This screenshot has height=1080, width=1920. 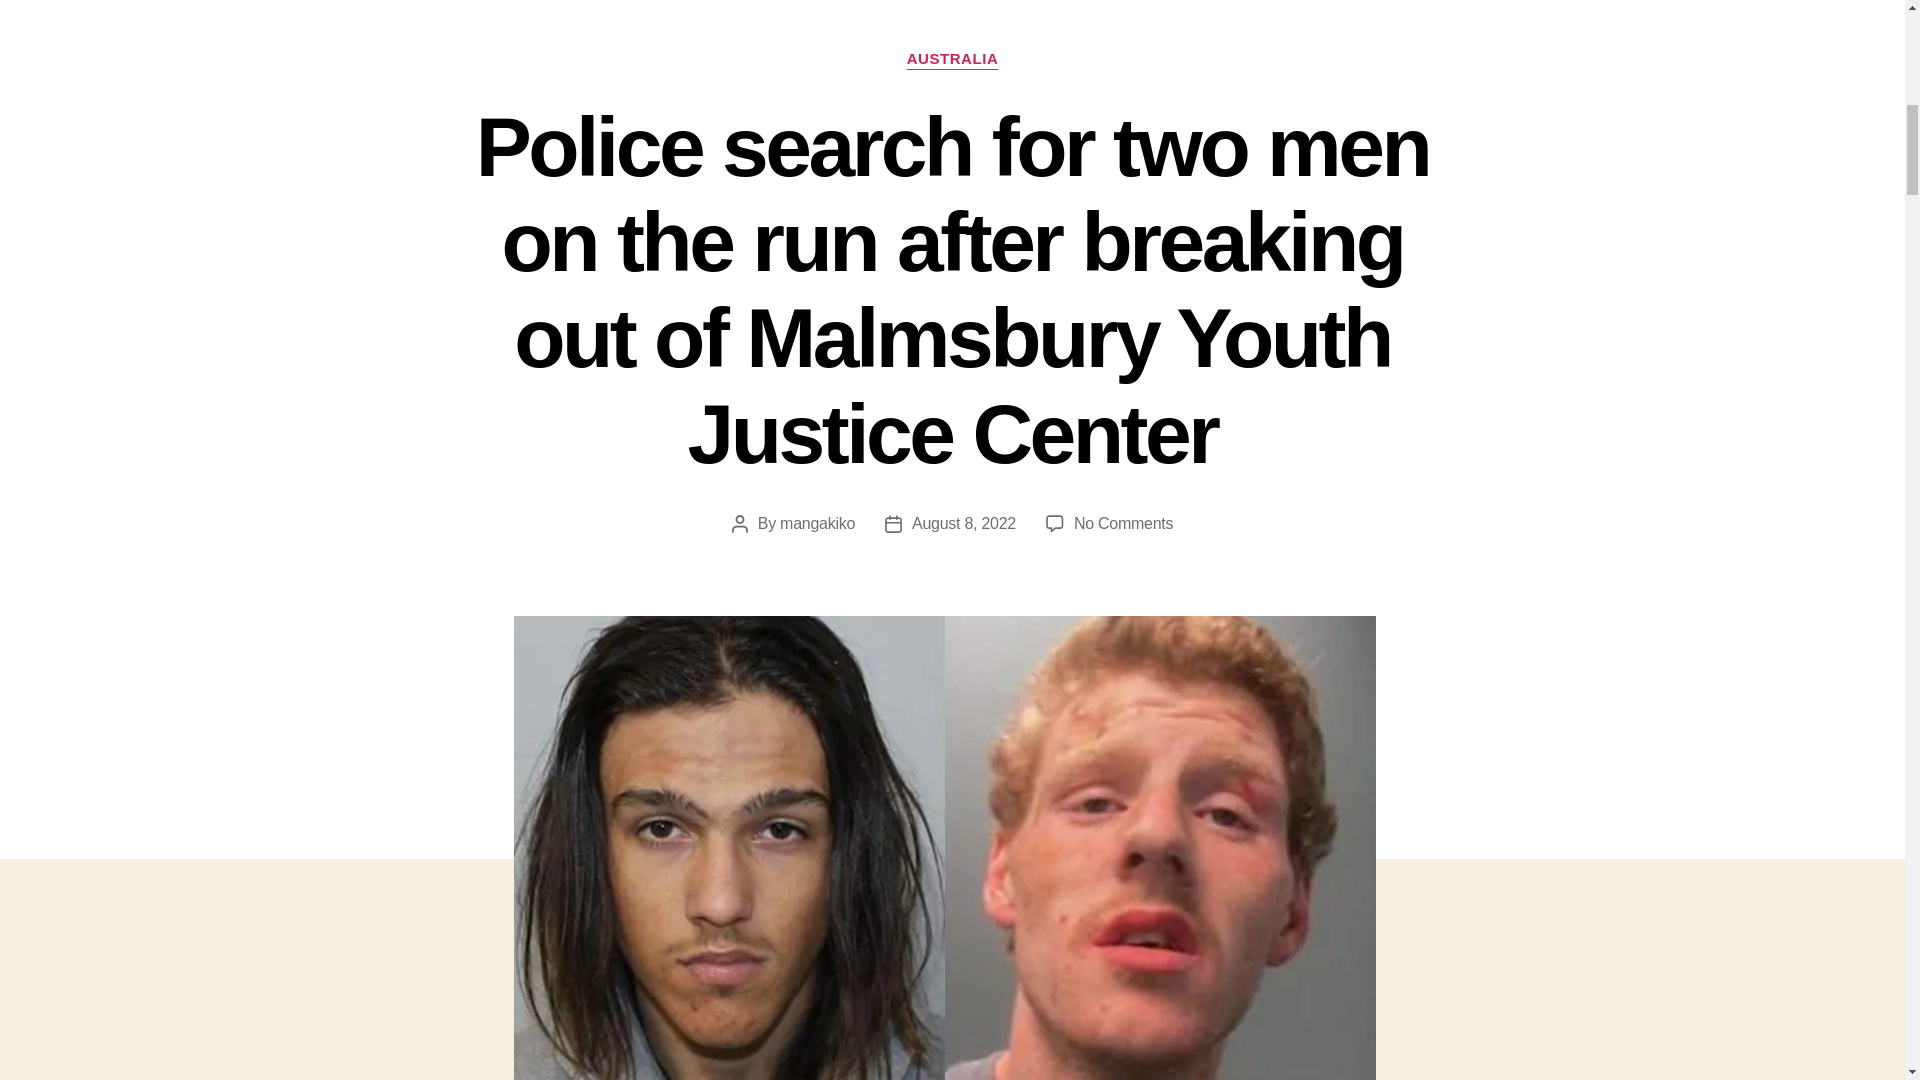 What do you see at coordinates (952, 60) in the screenshot?
I see `AUSTRALIA` at bounding box center [952, 60].